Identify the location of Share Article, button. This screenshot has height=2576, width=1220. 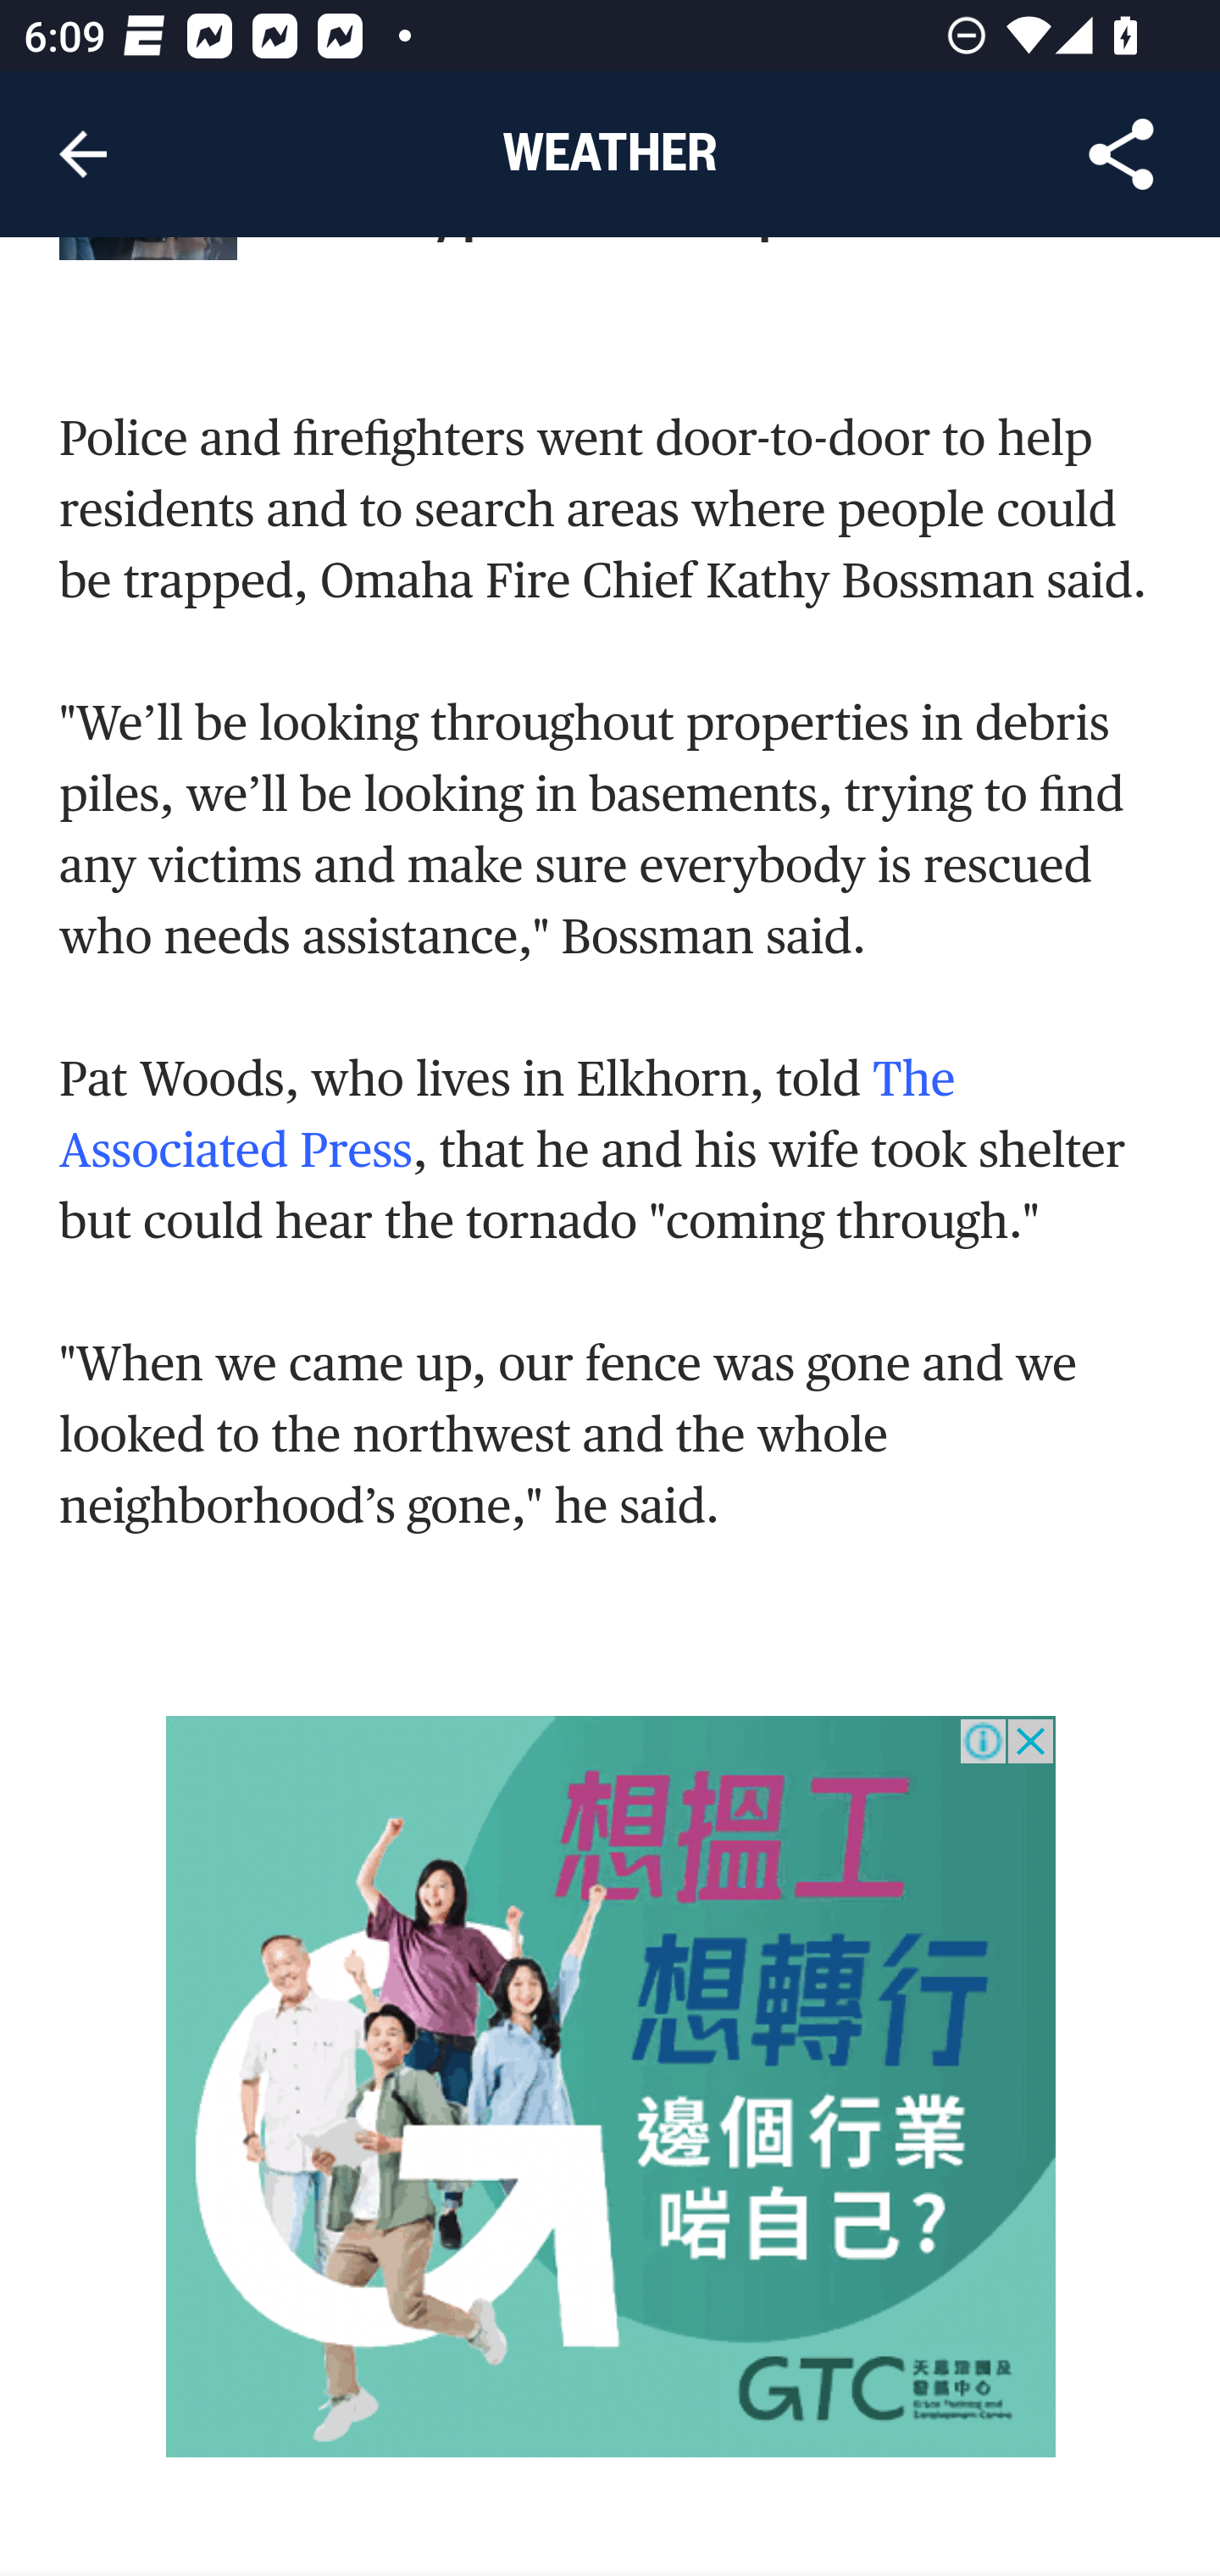
(1122, 154).